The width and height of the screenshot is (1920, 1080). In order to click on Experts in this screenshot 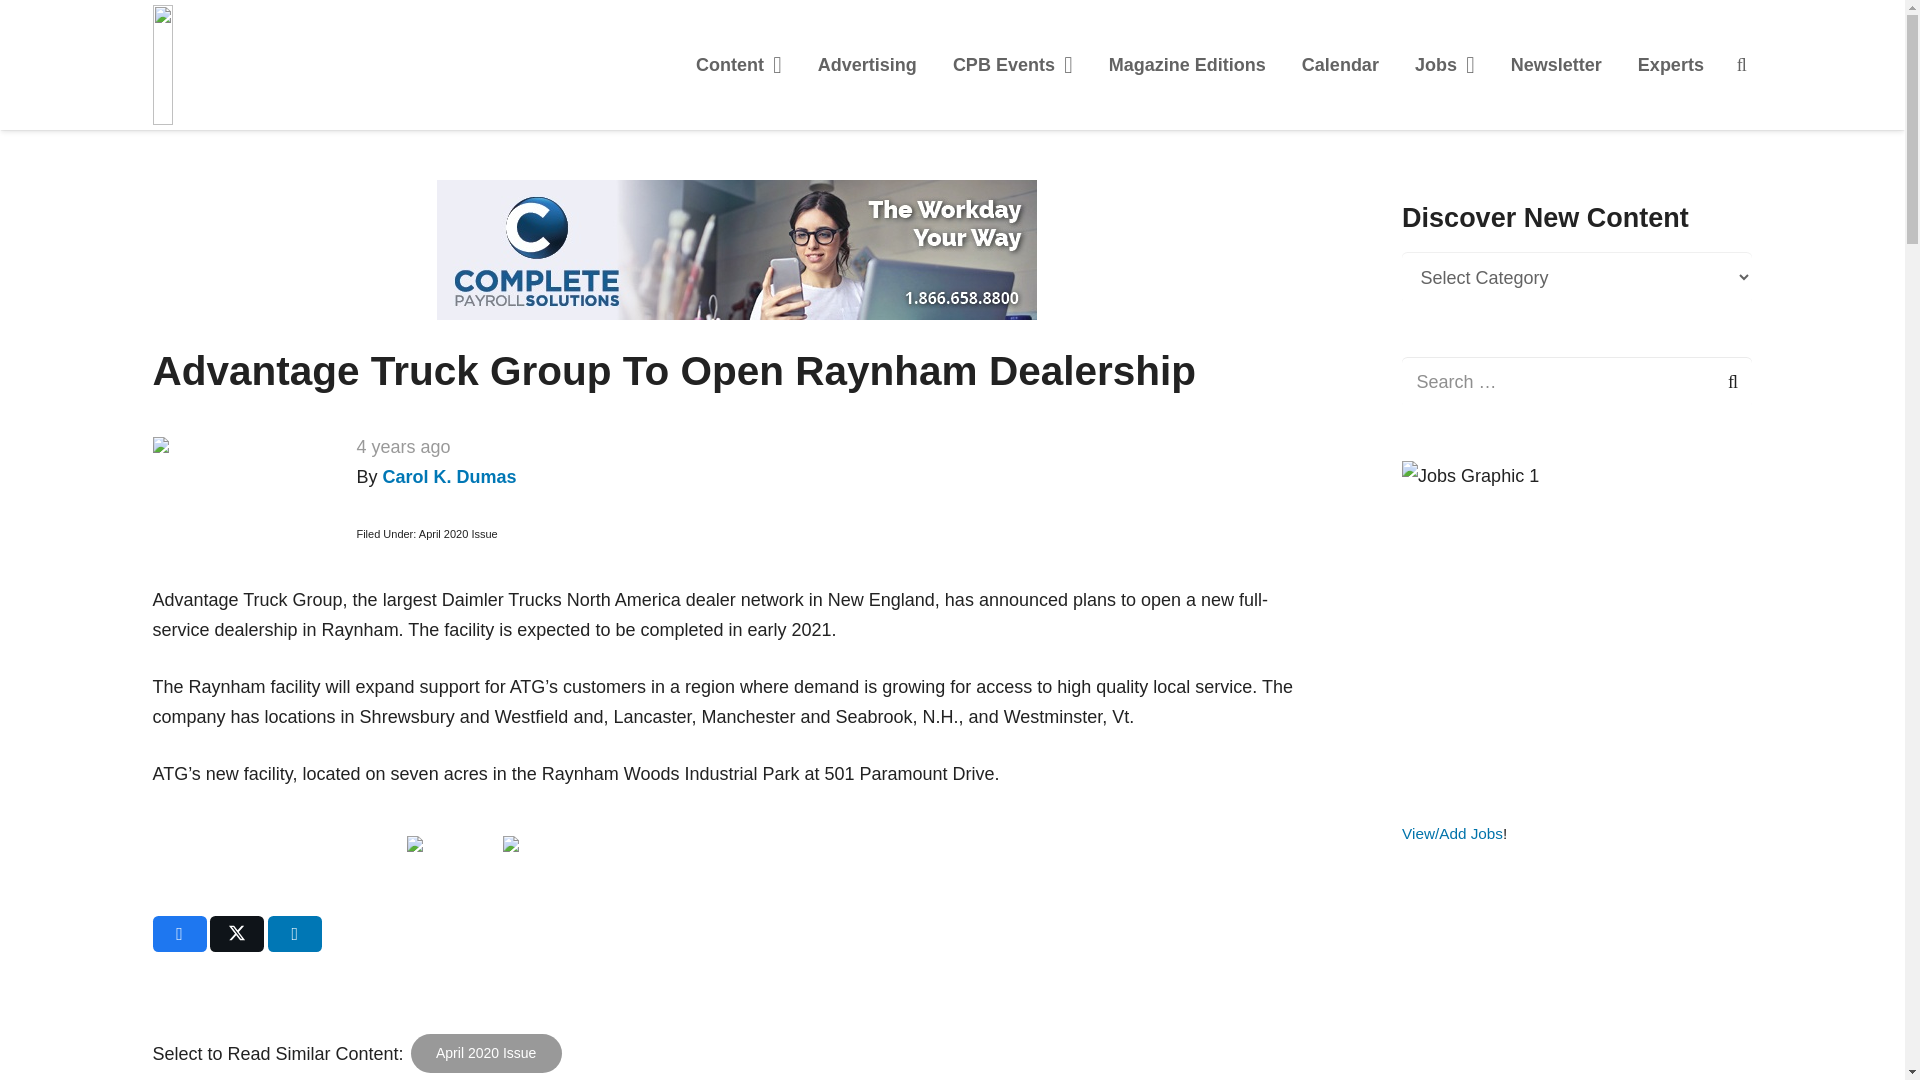, I will do `click(1671, 64)`.